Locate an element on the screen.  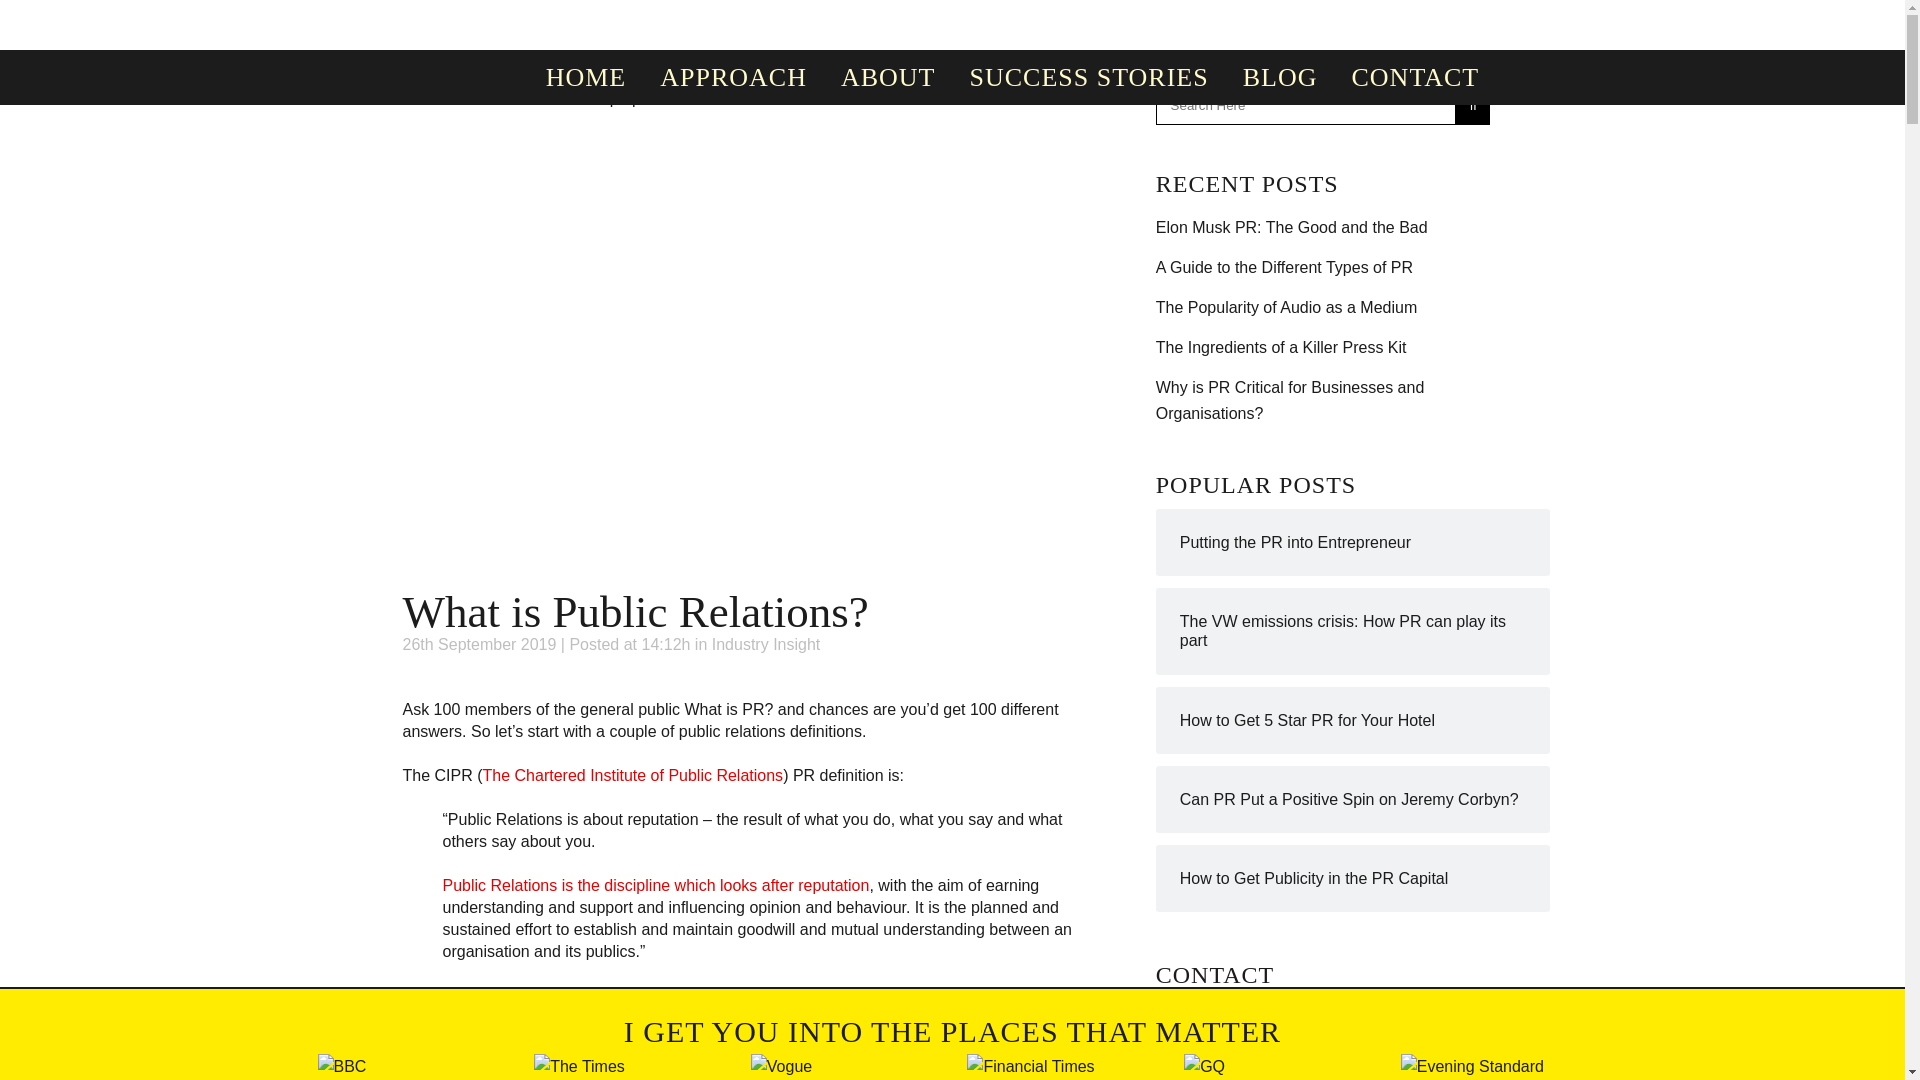
APPROACH is located at coordinates (733, 76).